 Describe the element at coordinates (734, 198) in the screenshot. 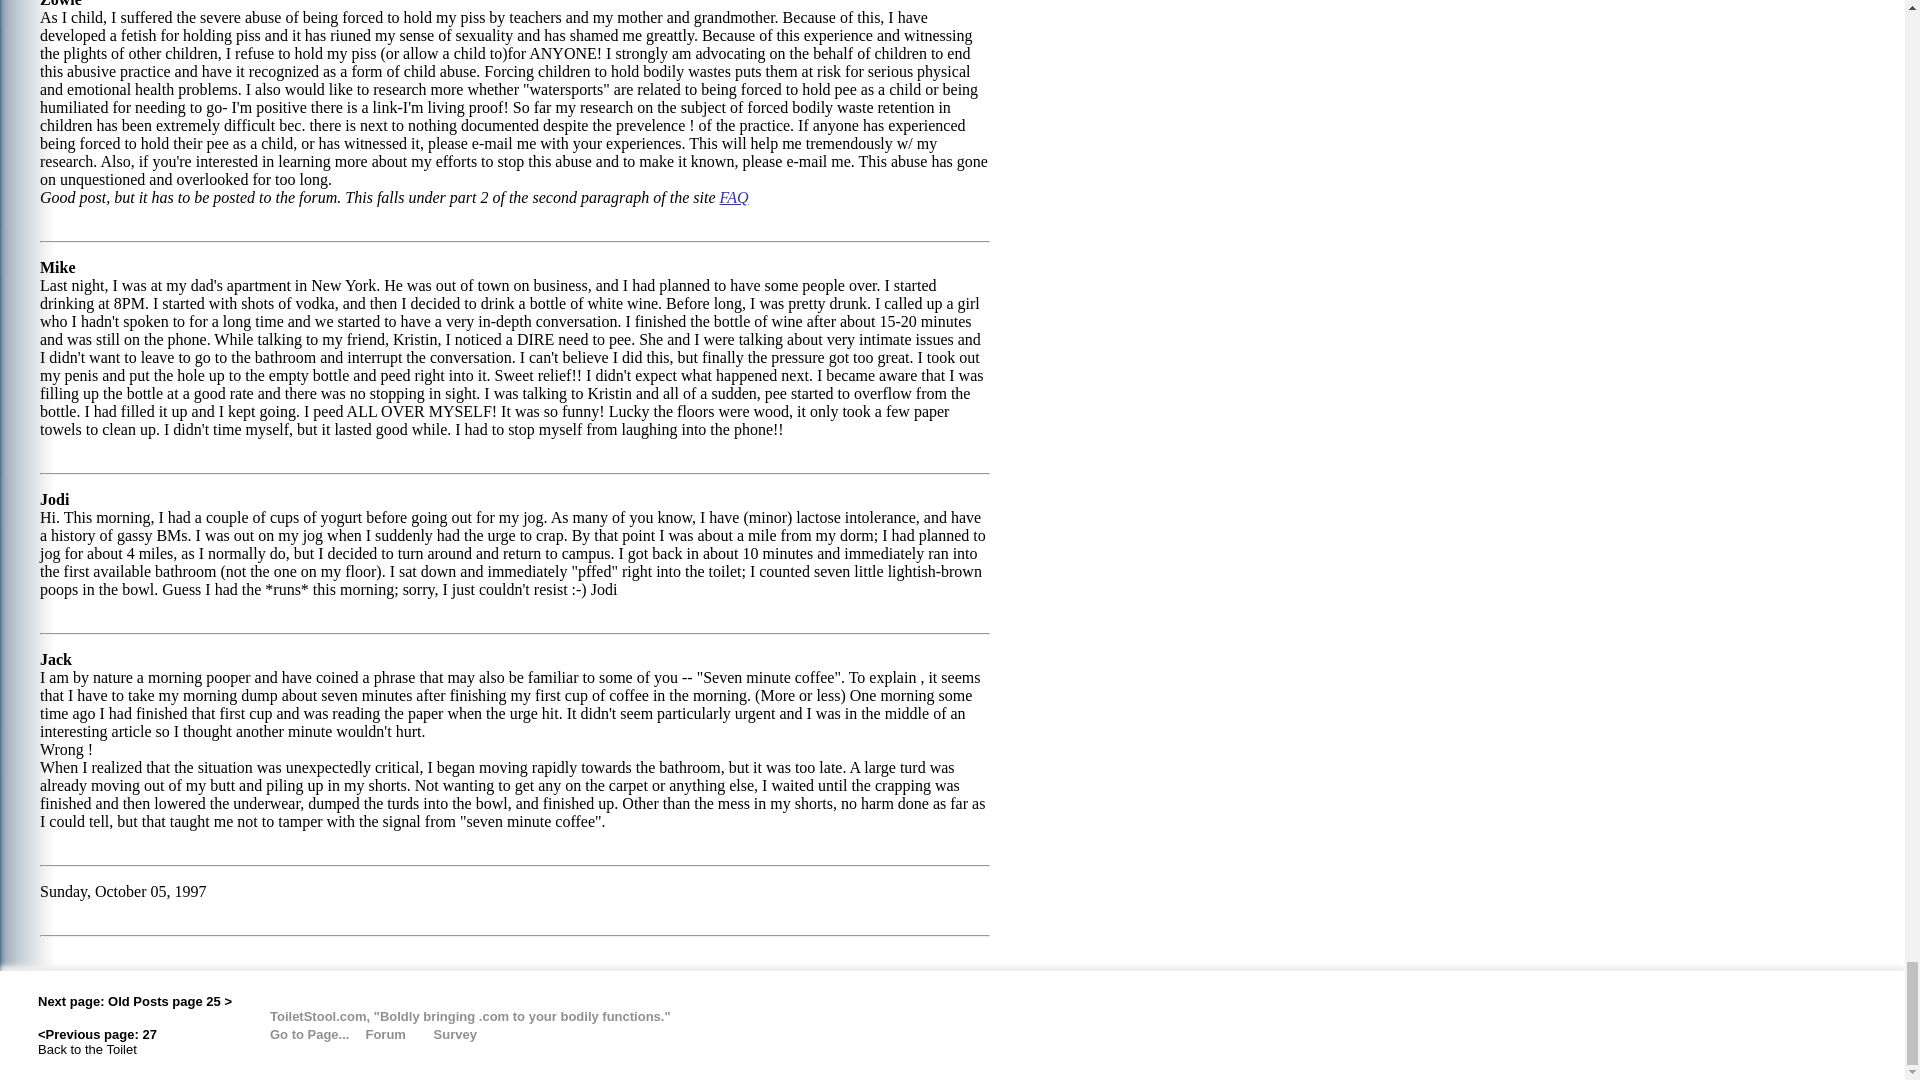

I see `FAQ` at that location.